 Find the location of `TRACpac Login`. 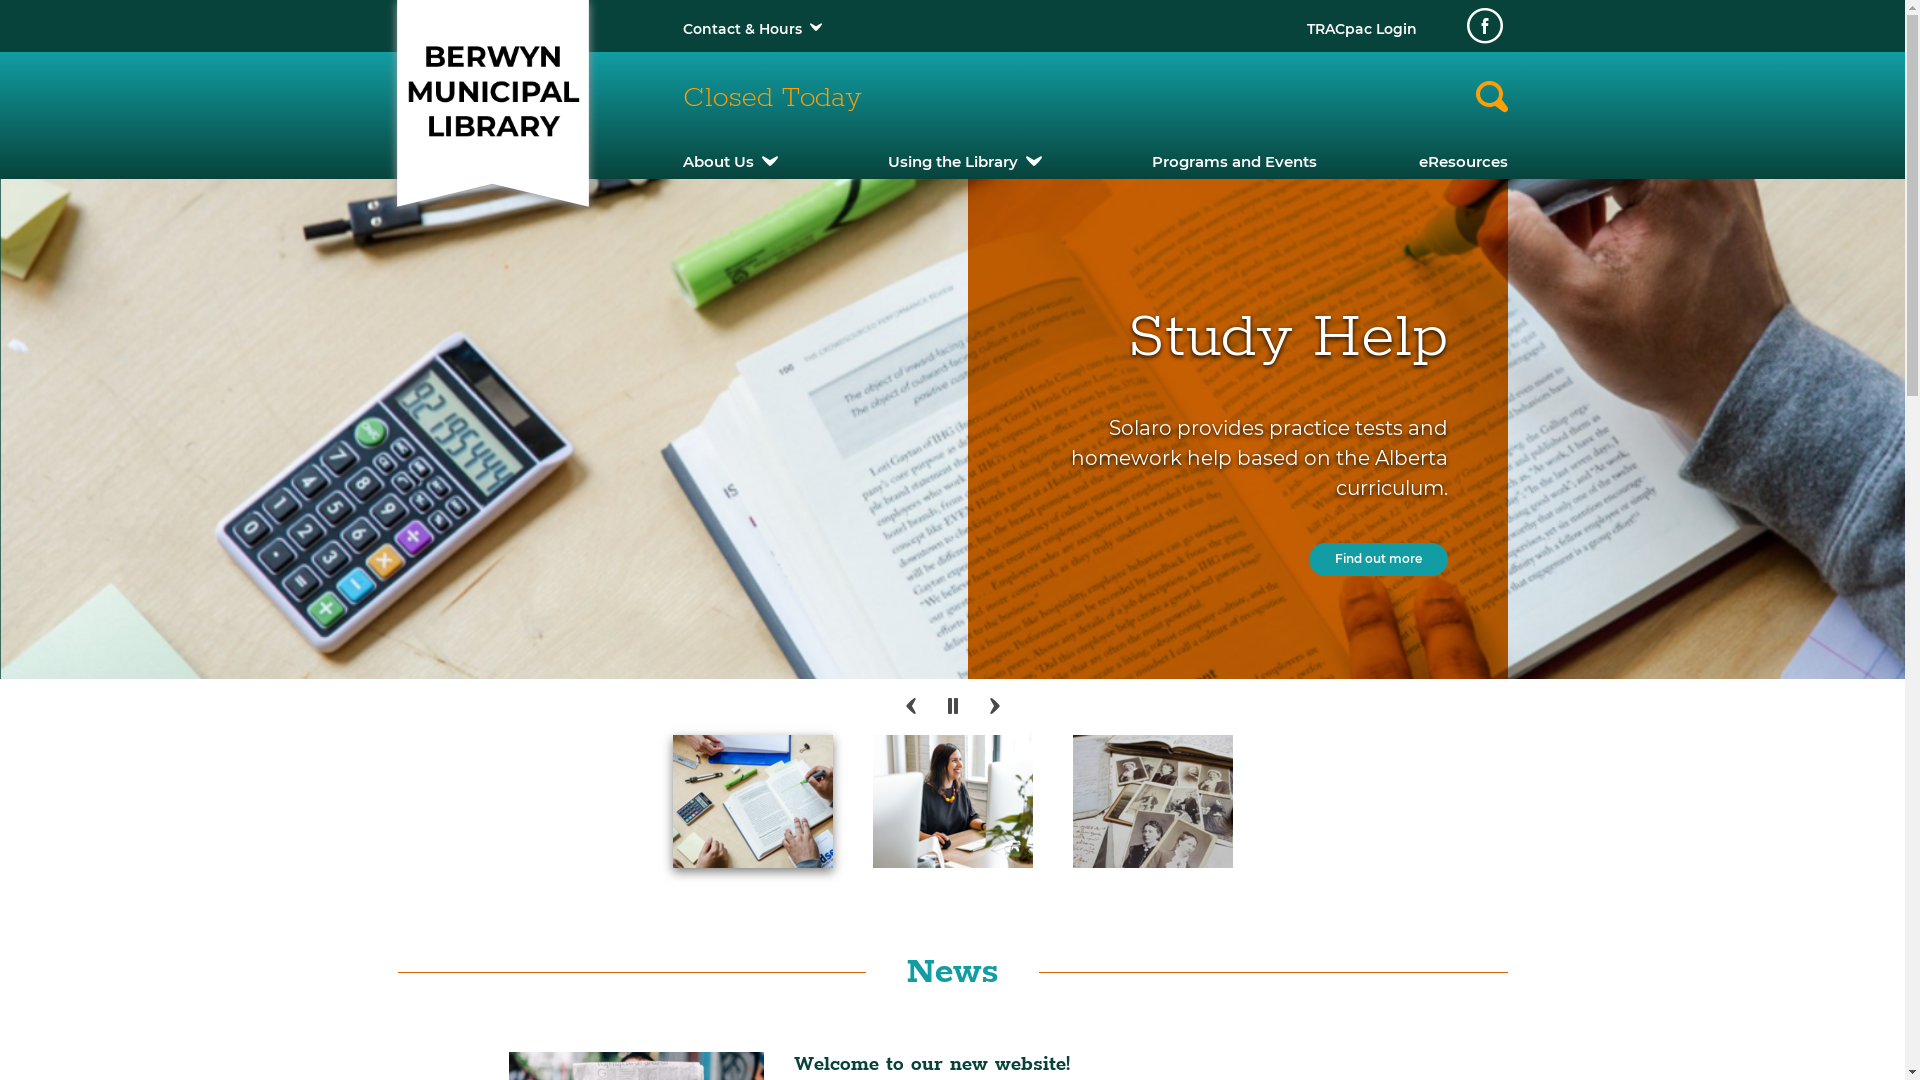

TRACpac Login is located at coordinates (1361, 29).